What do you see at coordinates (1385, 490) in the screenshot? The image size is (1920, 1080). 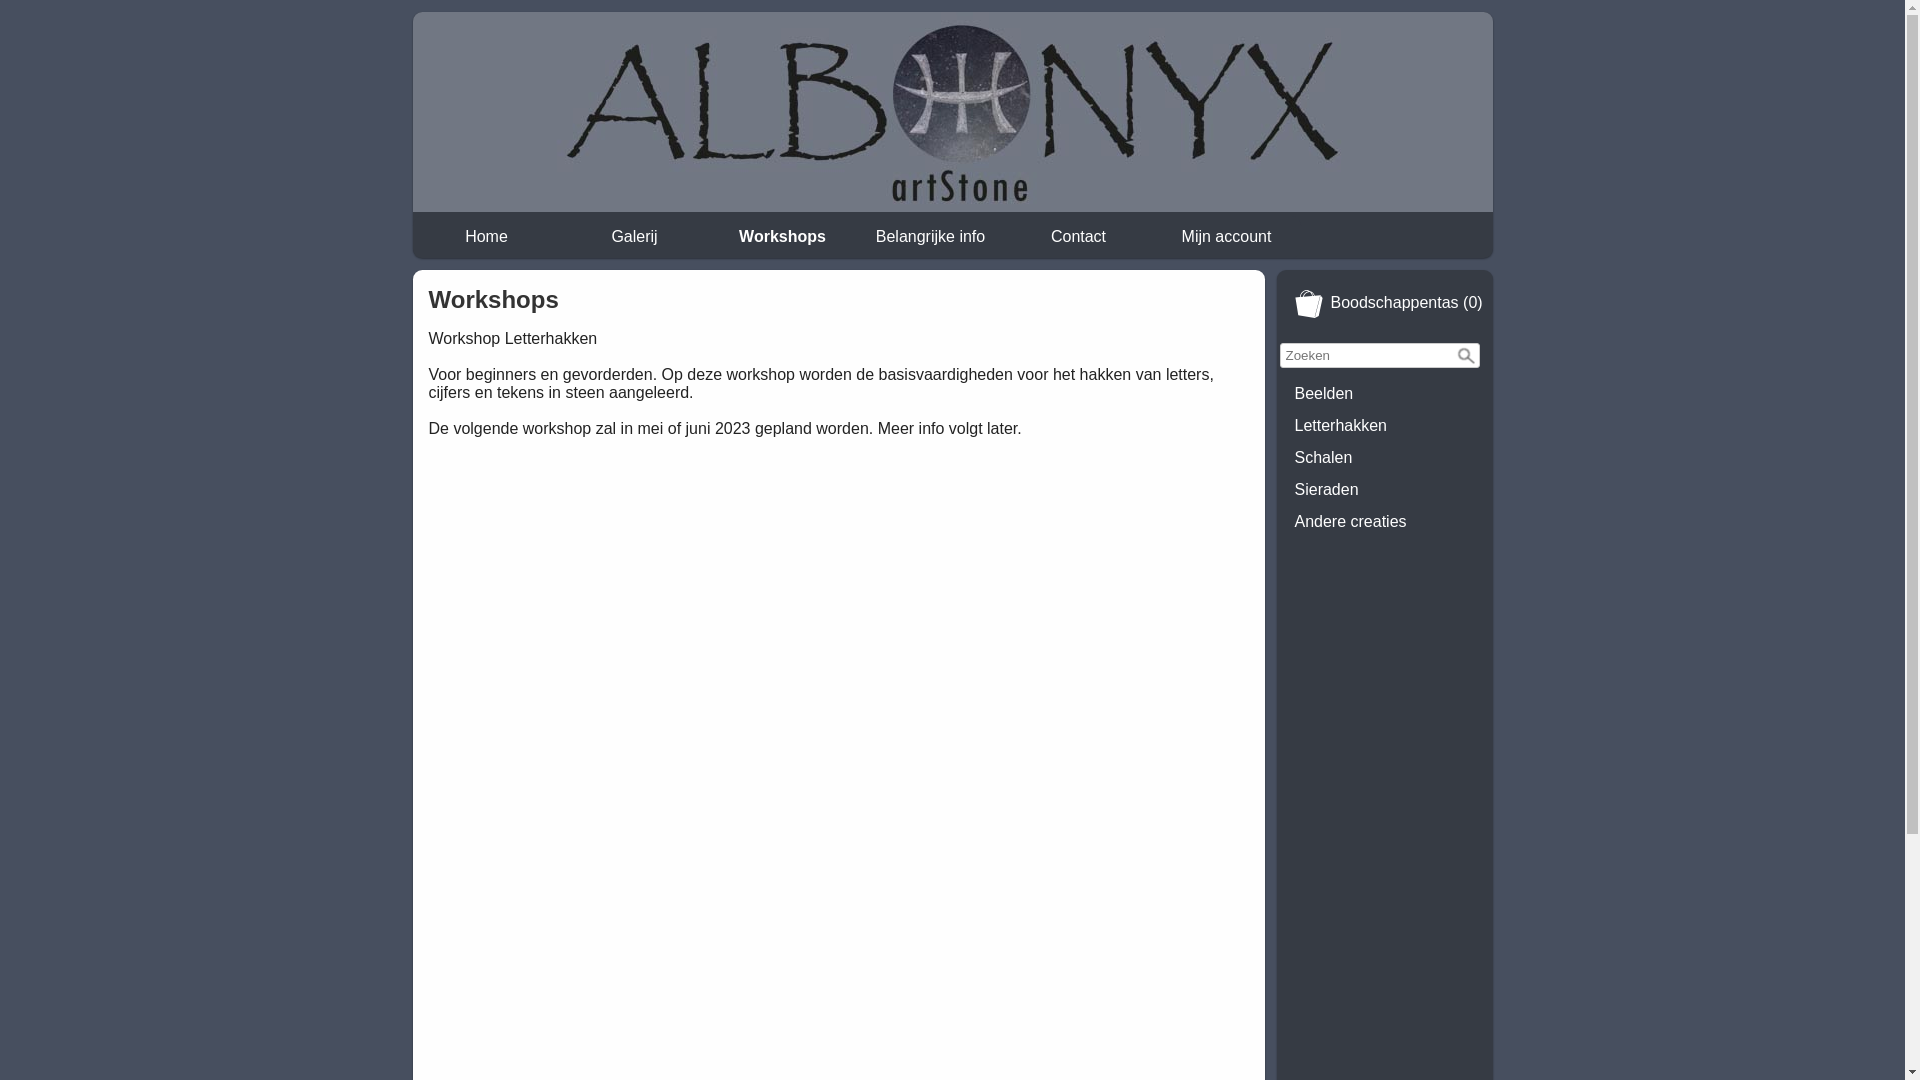 I see `Sieraden` at bounding box center [1385, 490].